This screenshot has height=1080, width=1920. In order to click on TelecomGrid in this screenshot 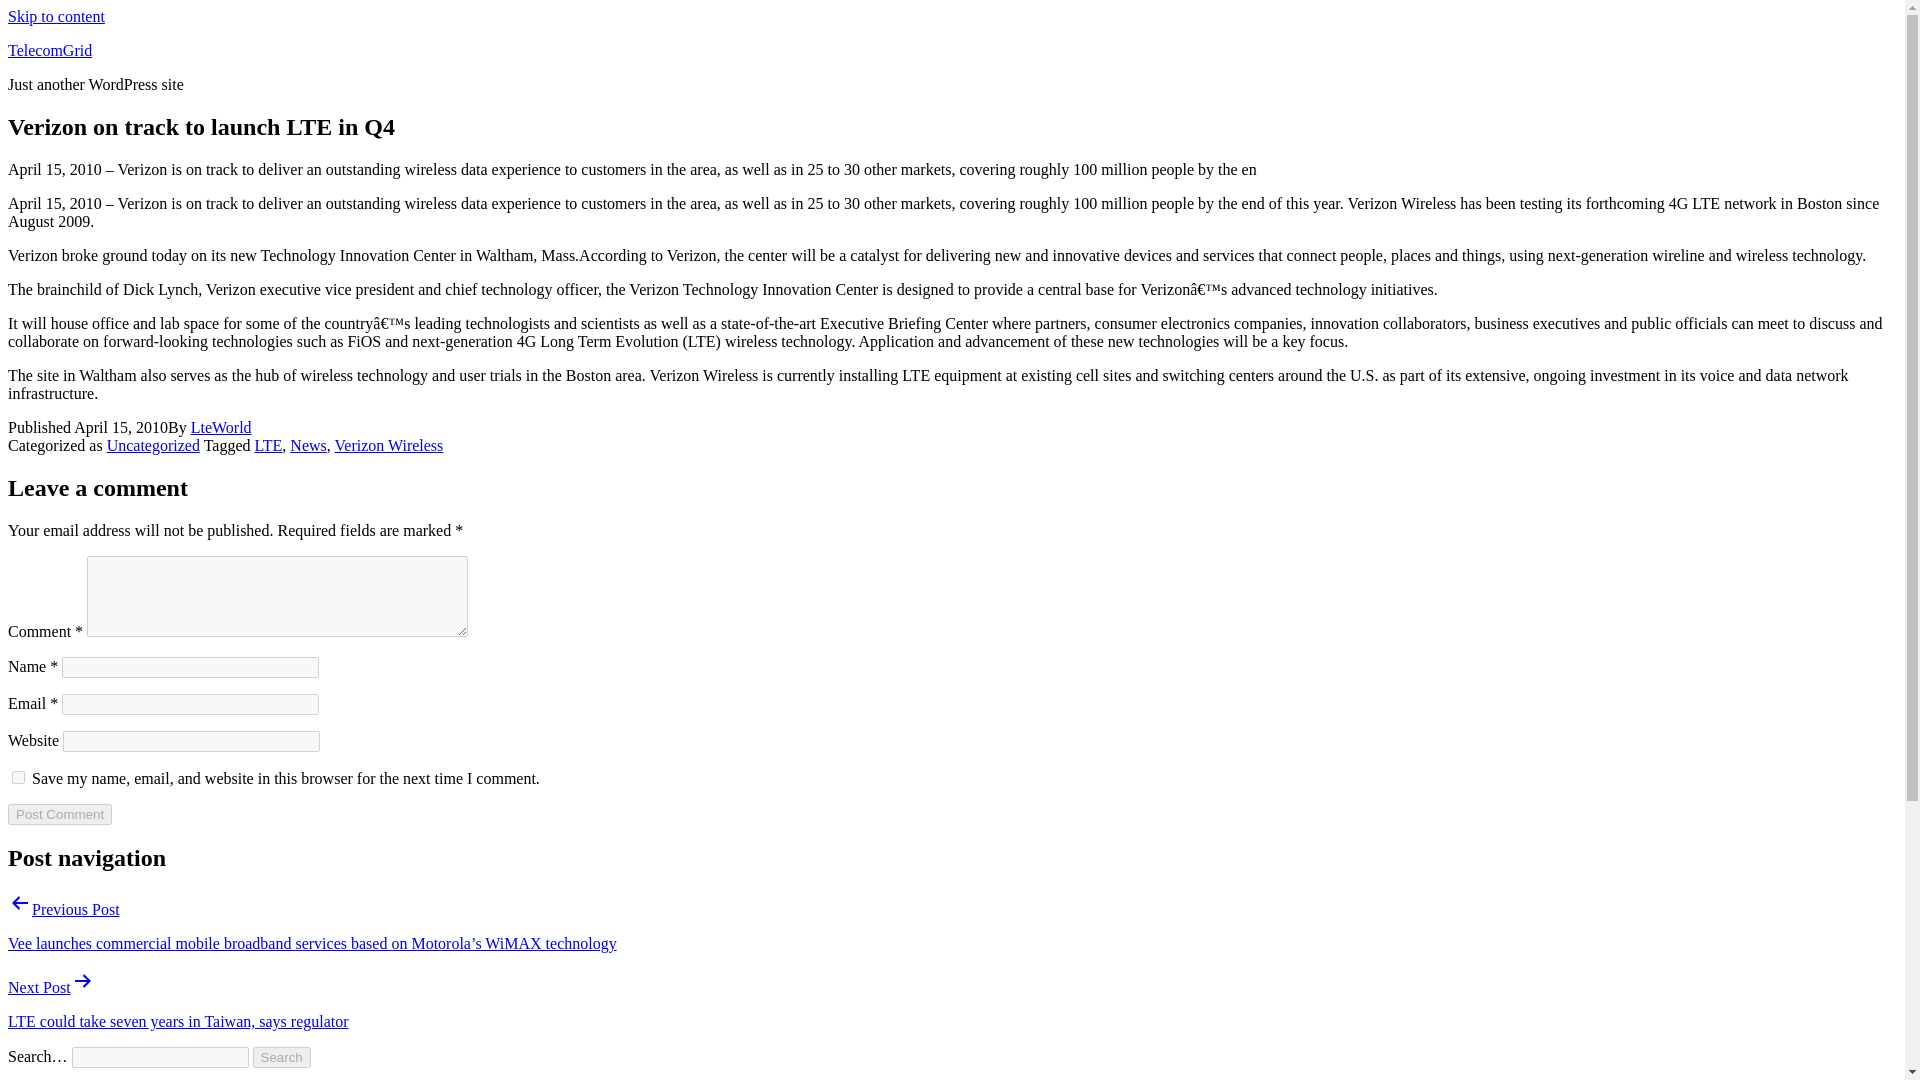, I will do `click(50, 50)`.